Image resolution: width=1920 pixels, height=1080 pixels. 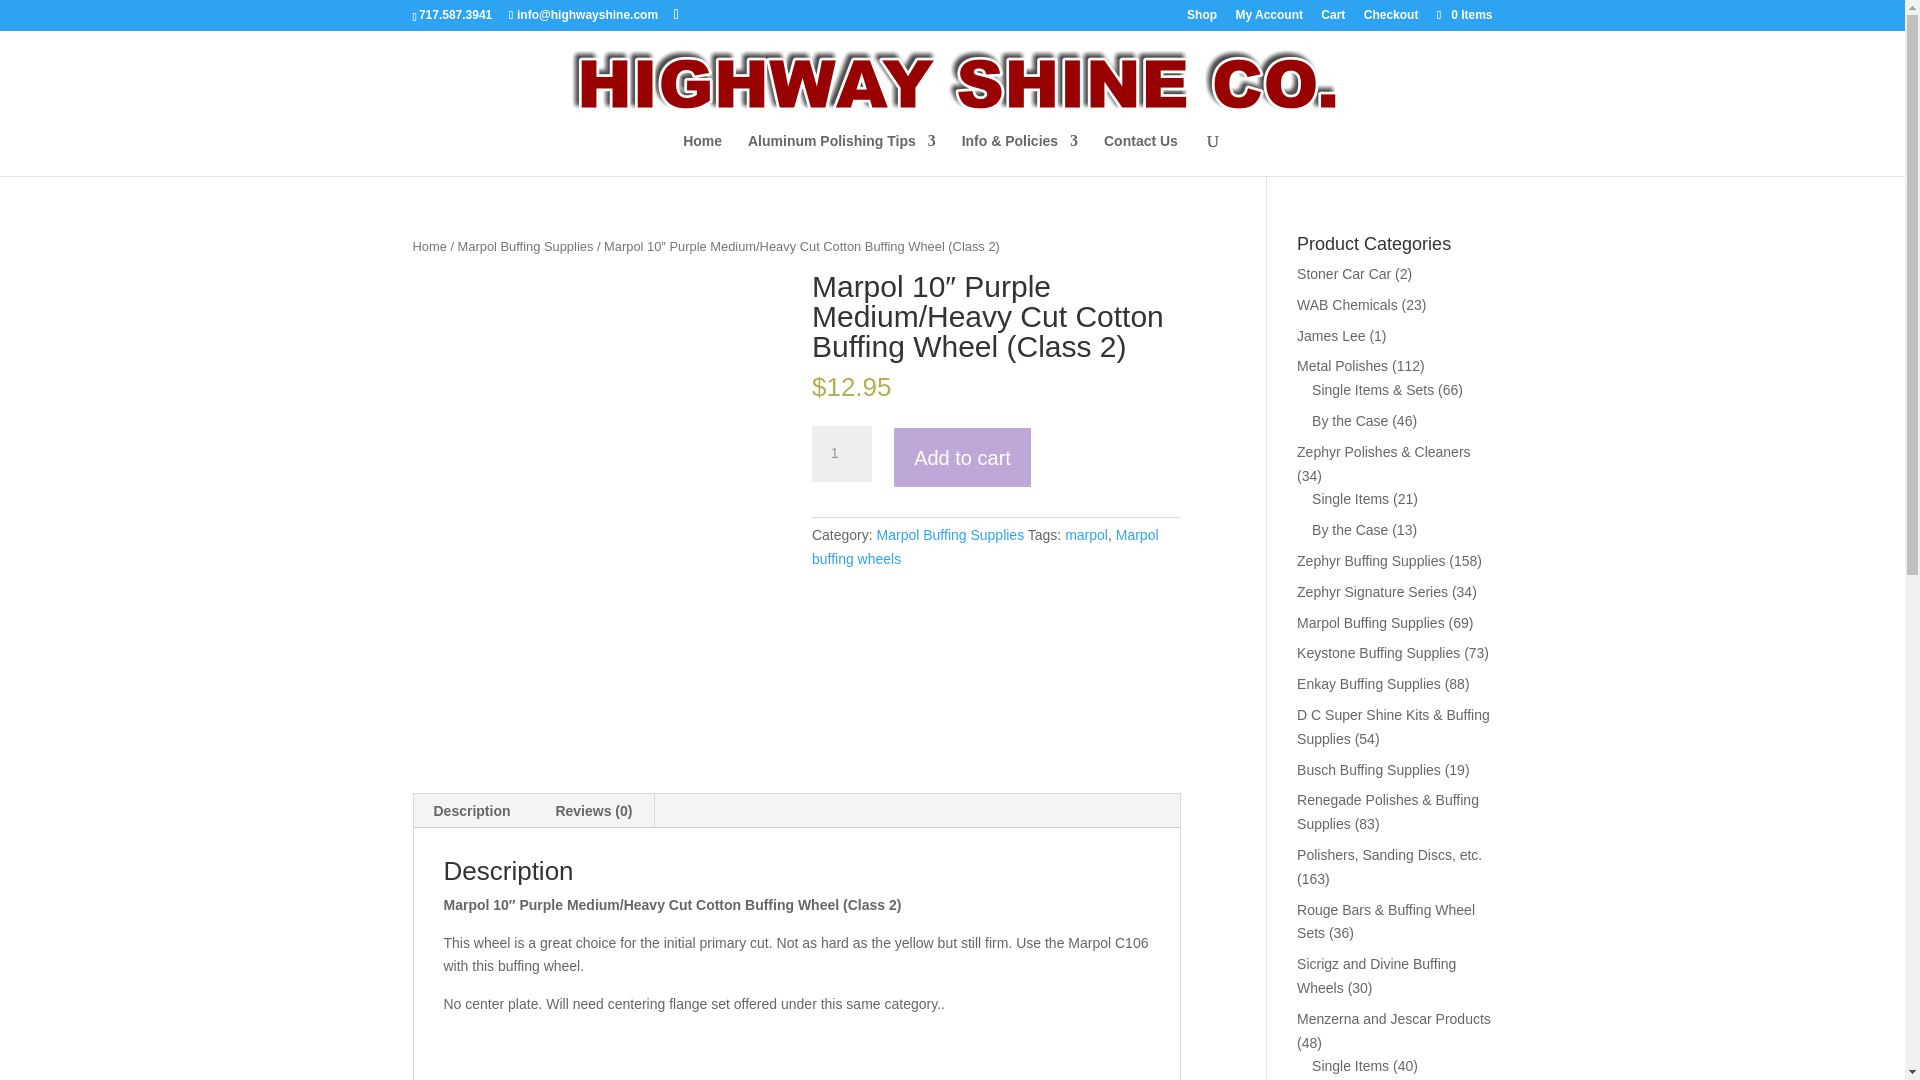 What do you see at coordinates (1331, 336) in the screenshot?
I see `James Lee` at bounding box center [1331, 336].